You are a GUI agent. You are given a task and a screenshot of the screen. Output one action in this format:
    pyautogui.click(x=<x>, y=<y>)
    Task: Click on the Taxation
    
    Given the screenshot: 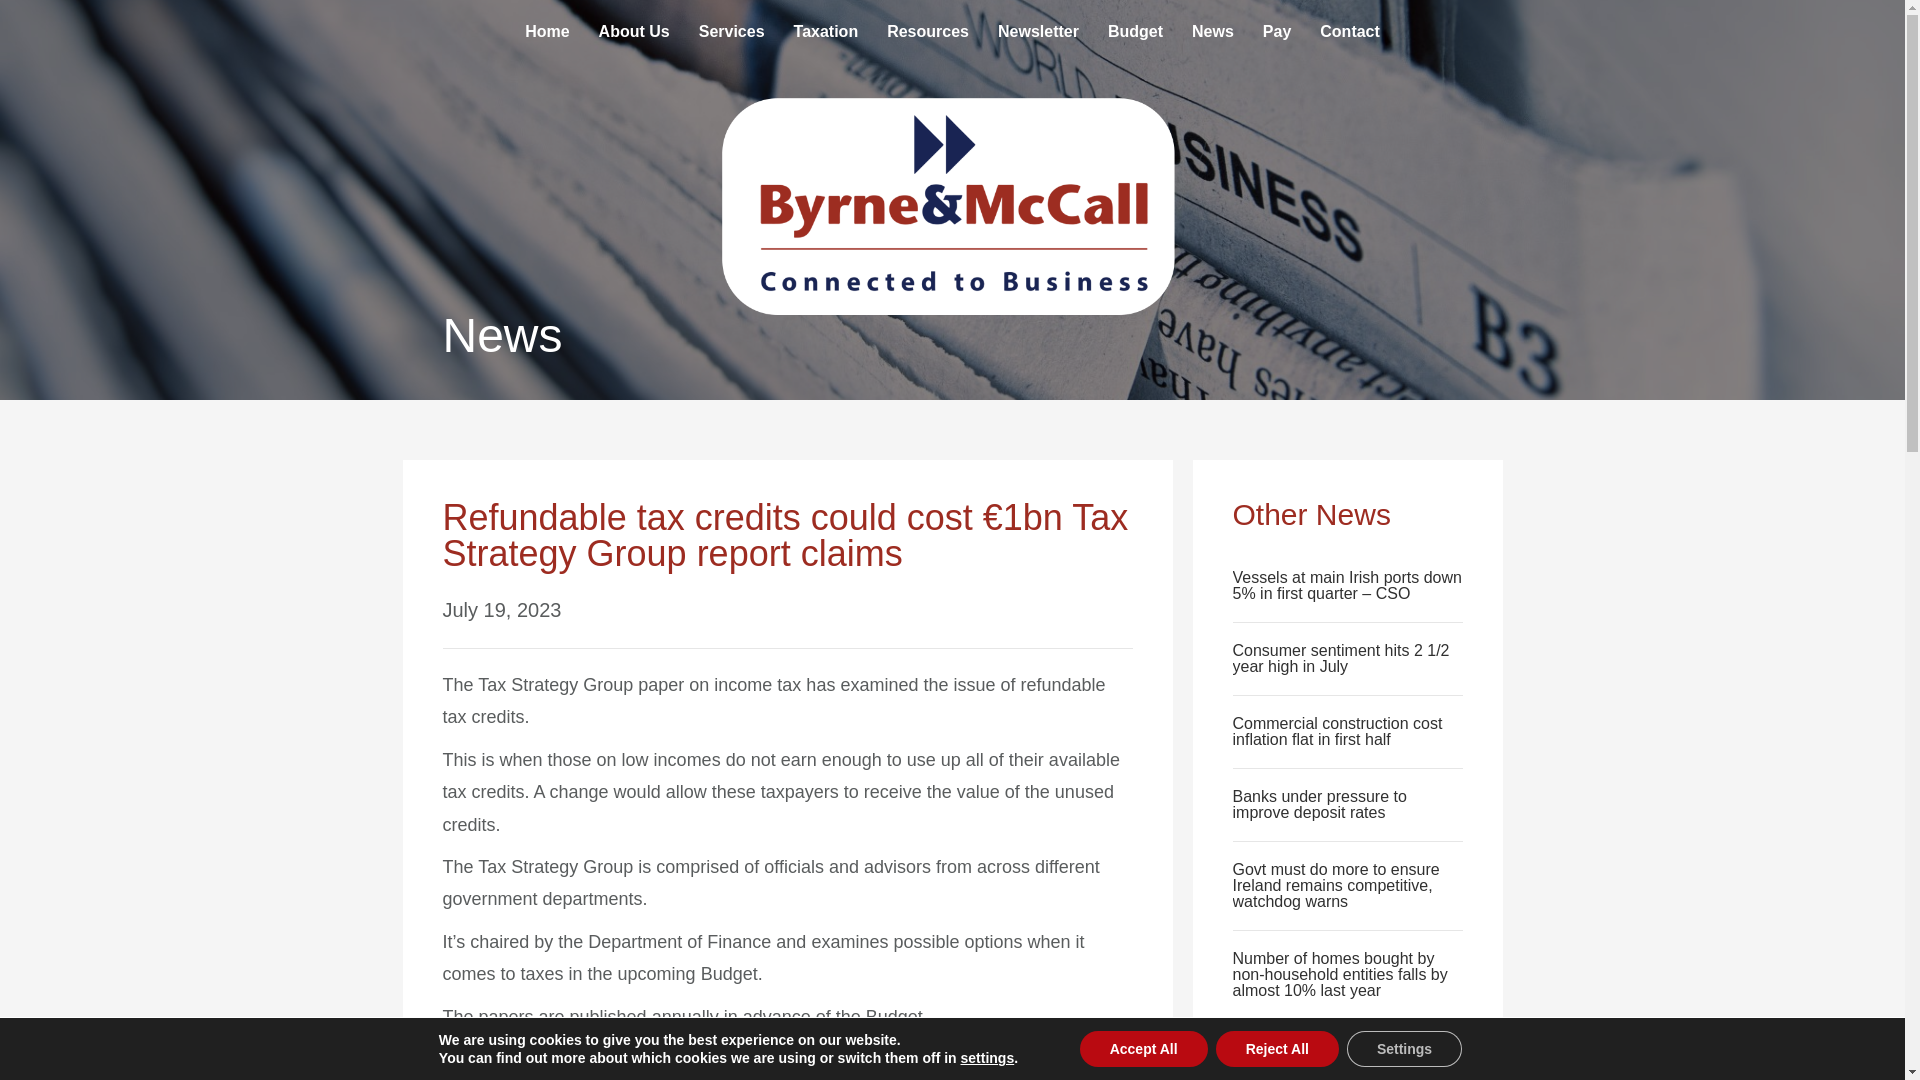 What is the action you would take?
    pyautogui.click(x=826, y=32)
    